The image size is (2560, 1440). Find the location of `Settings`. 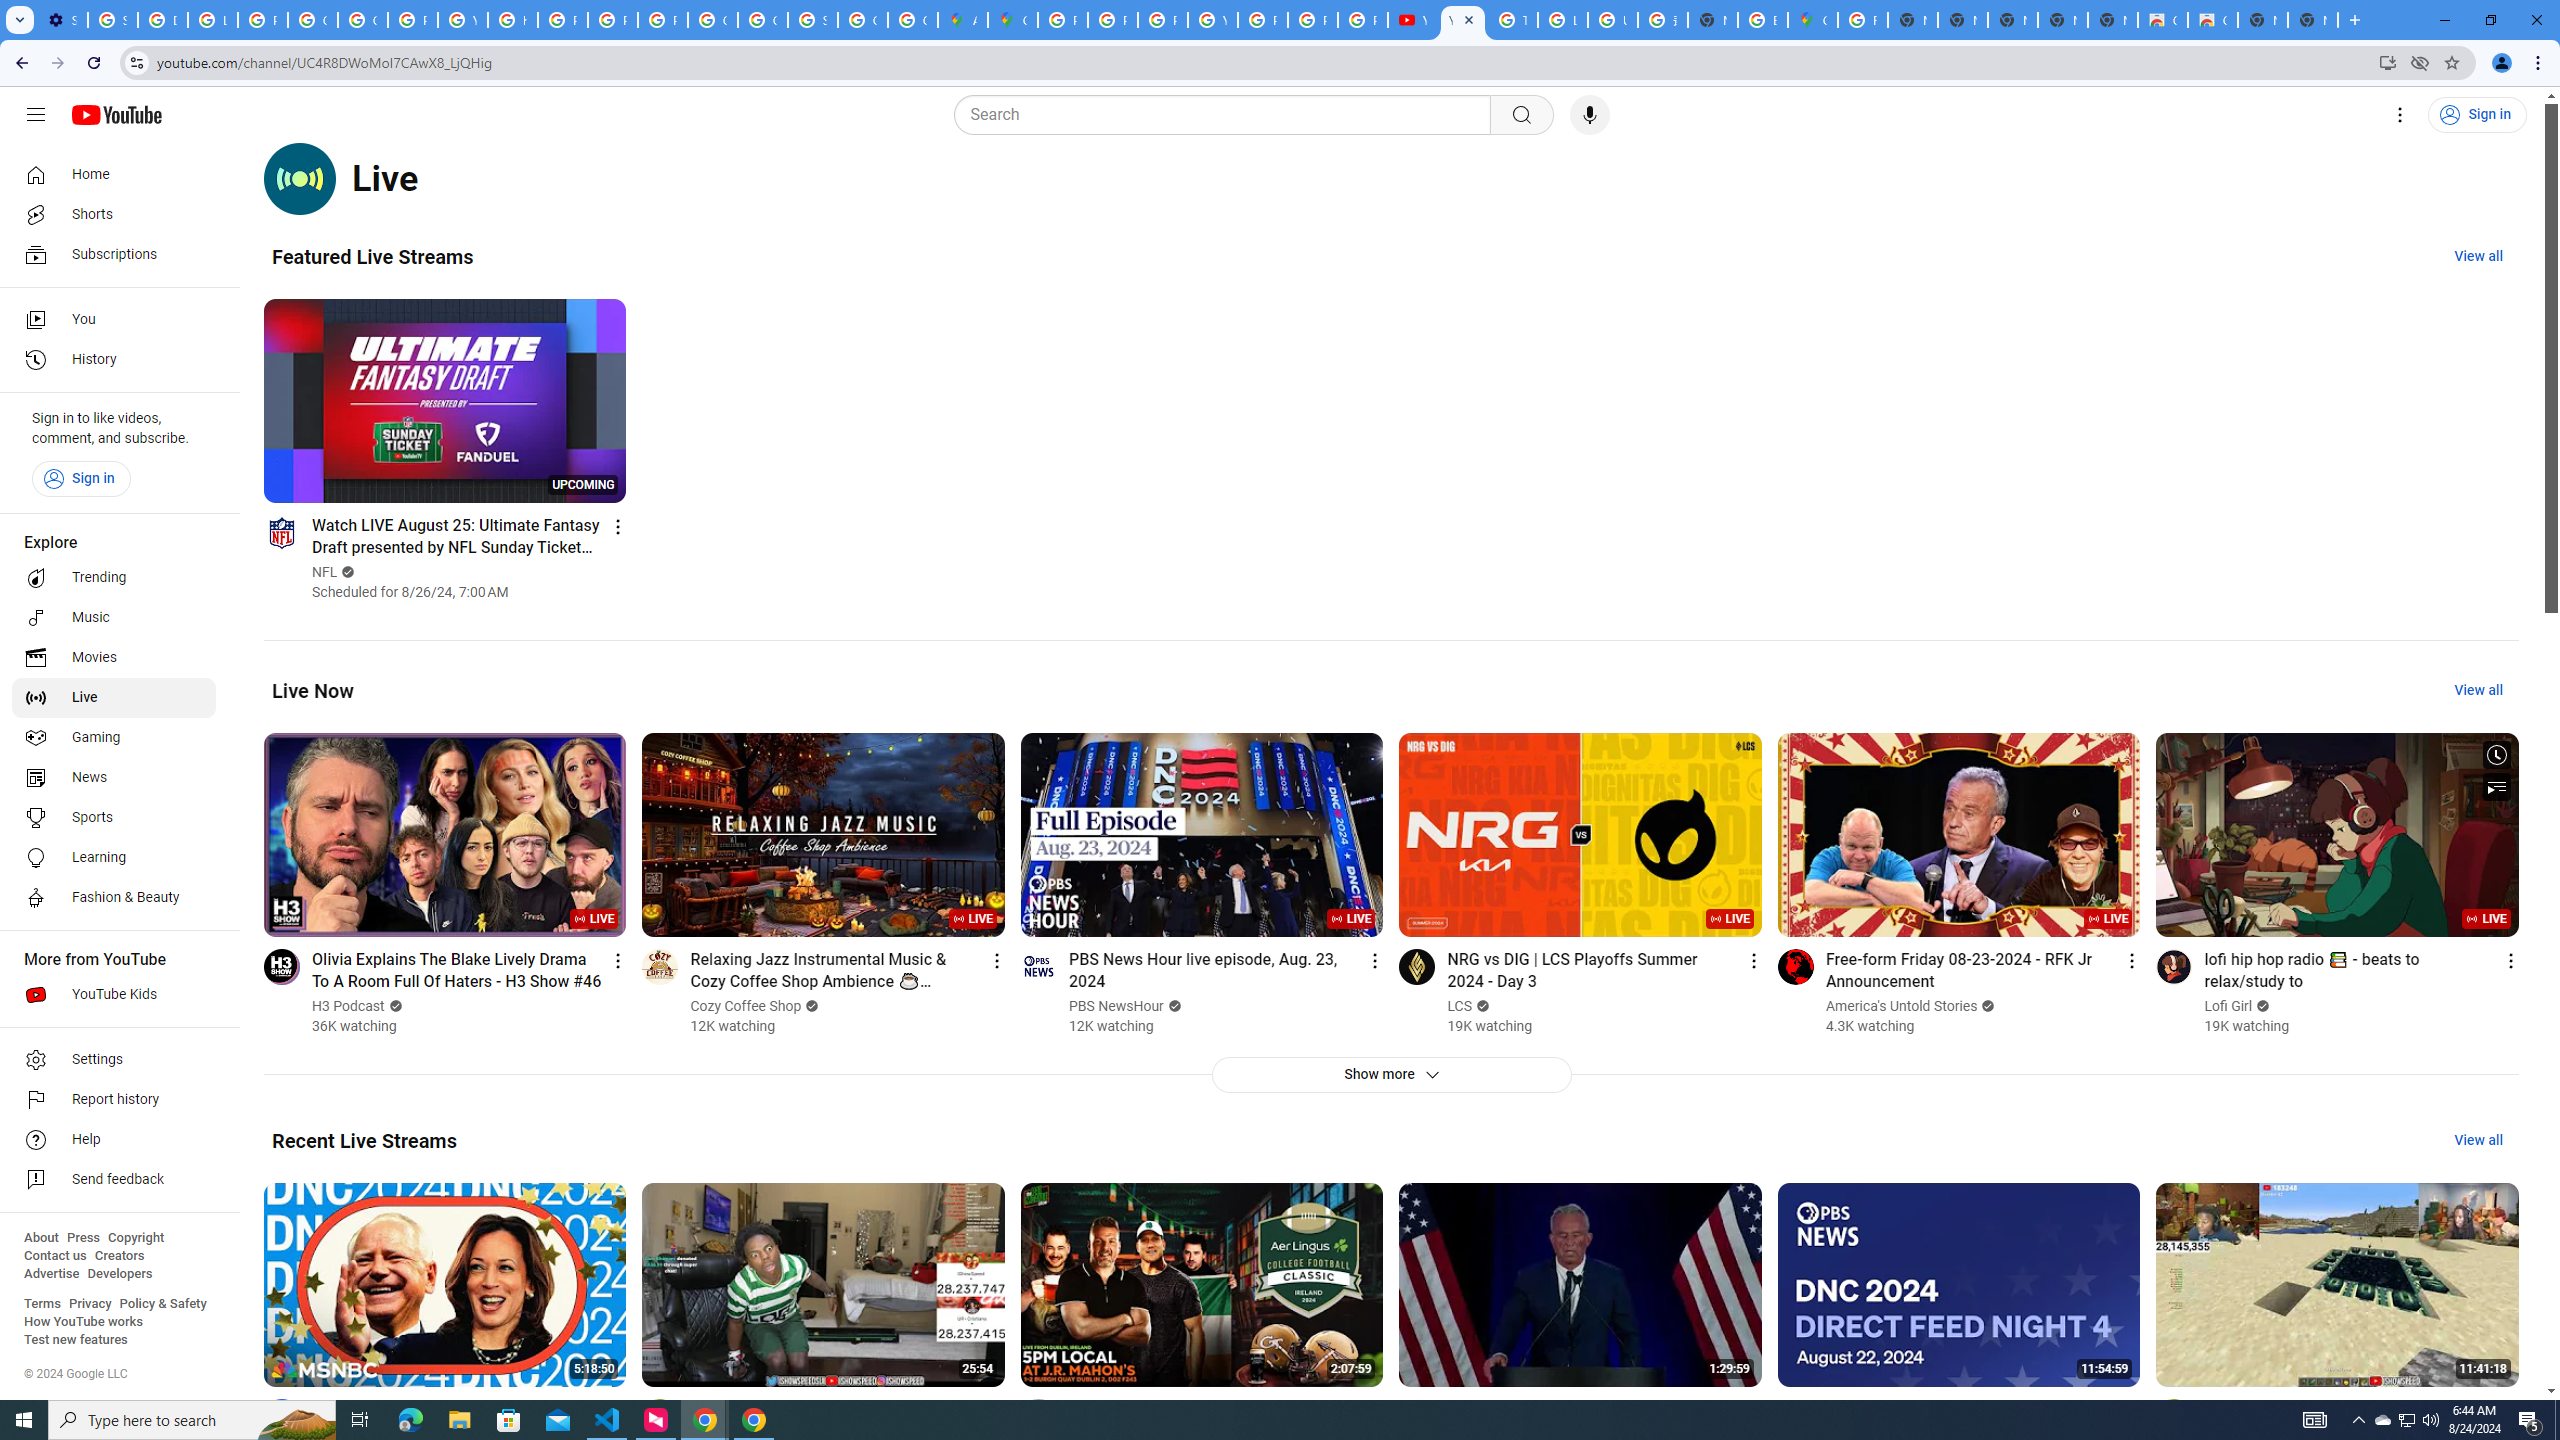

Settings is located at coordinates (114, 1060).